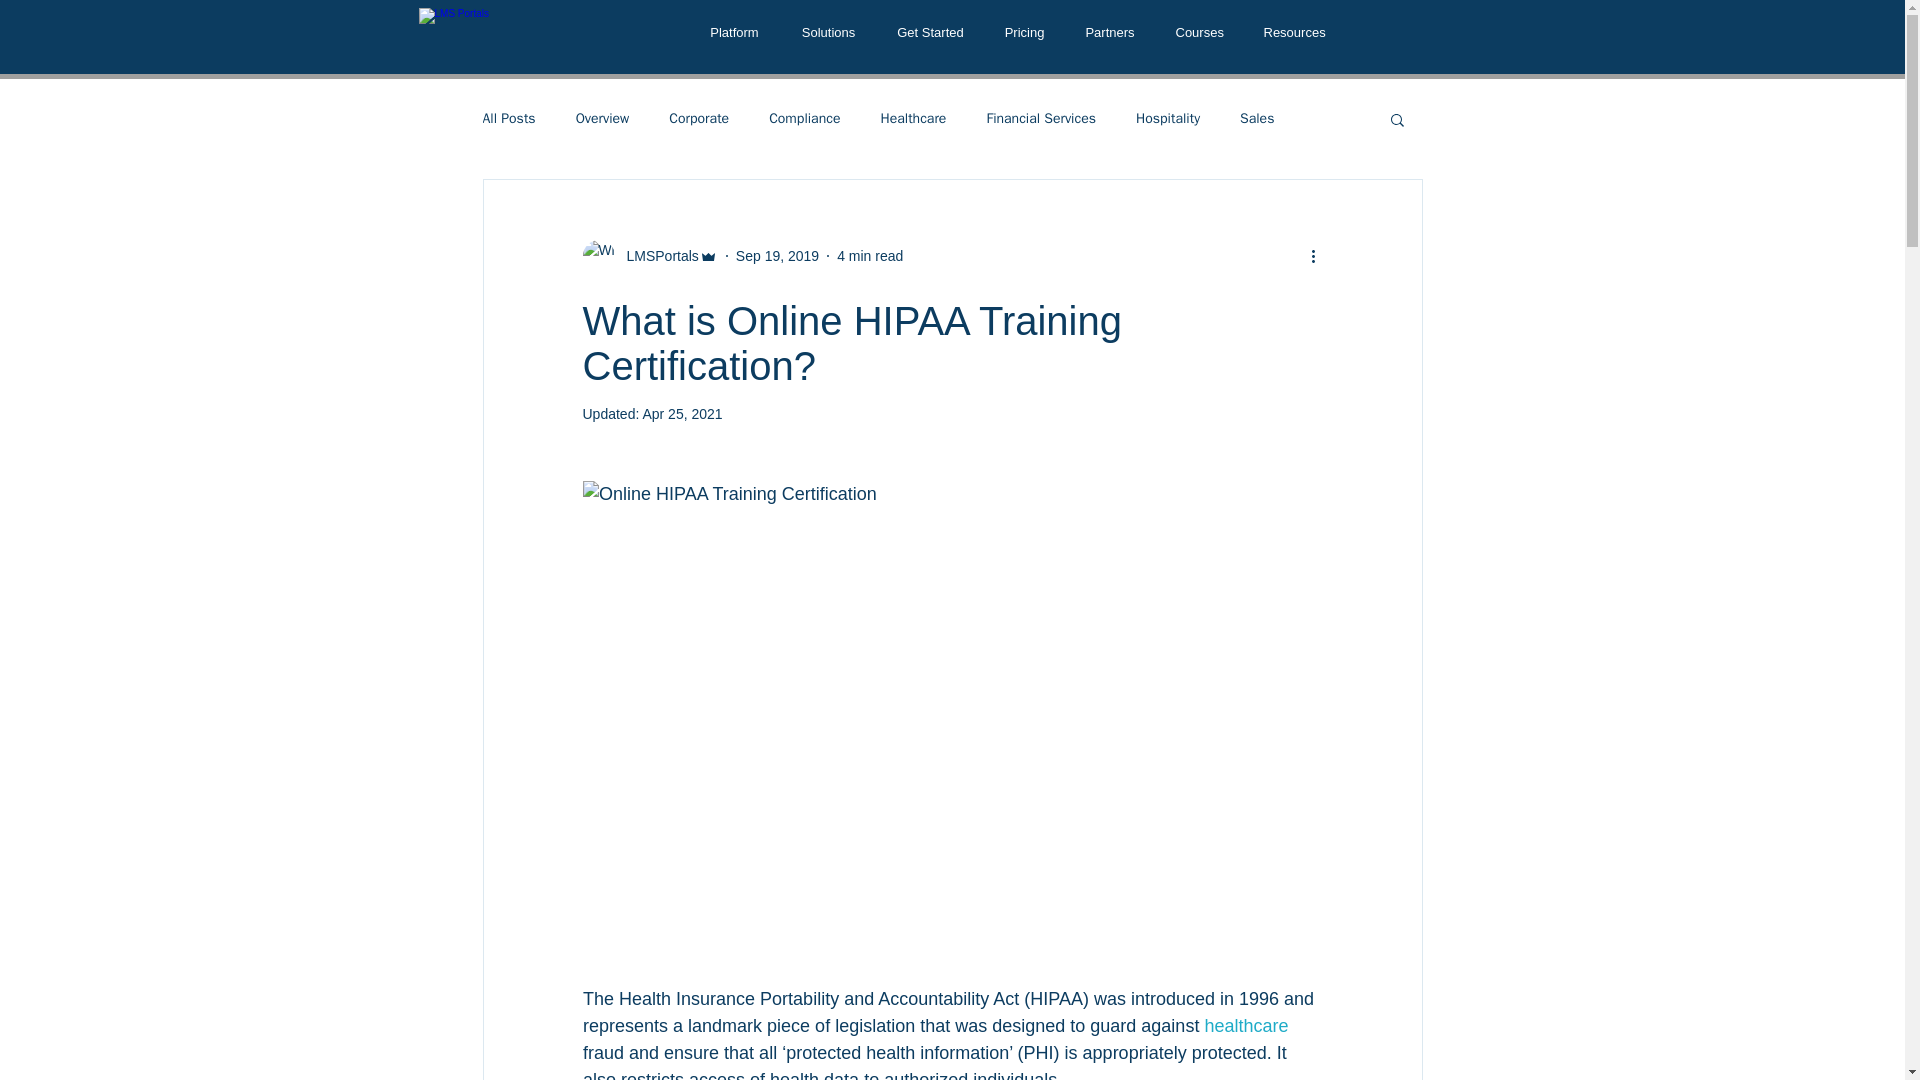  Describe the element at coordinates (698, 119) in the screenshot. I see `Corporate` at that location.